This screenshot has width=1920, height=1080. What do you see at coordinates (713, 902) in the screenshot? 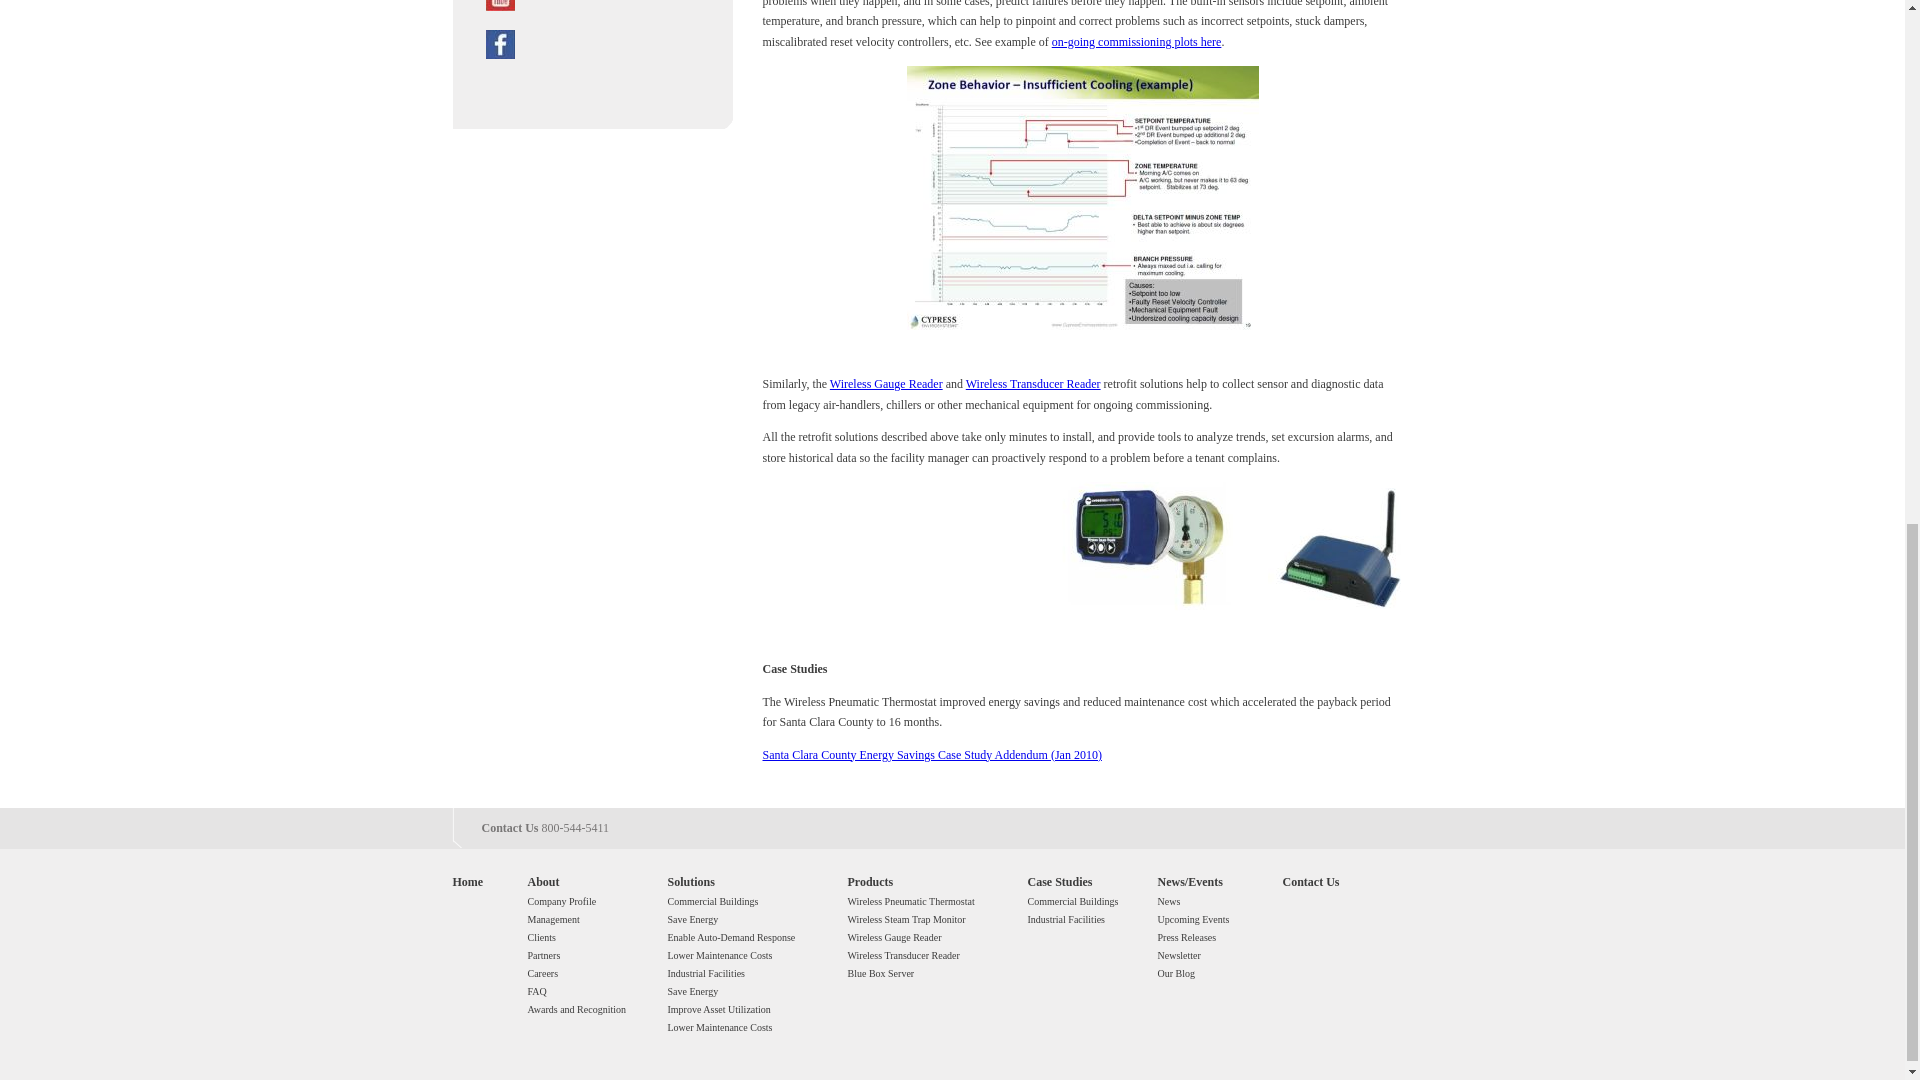
I see `Commercial Buildings` at bounding box center [713, 902].